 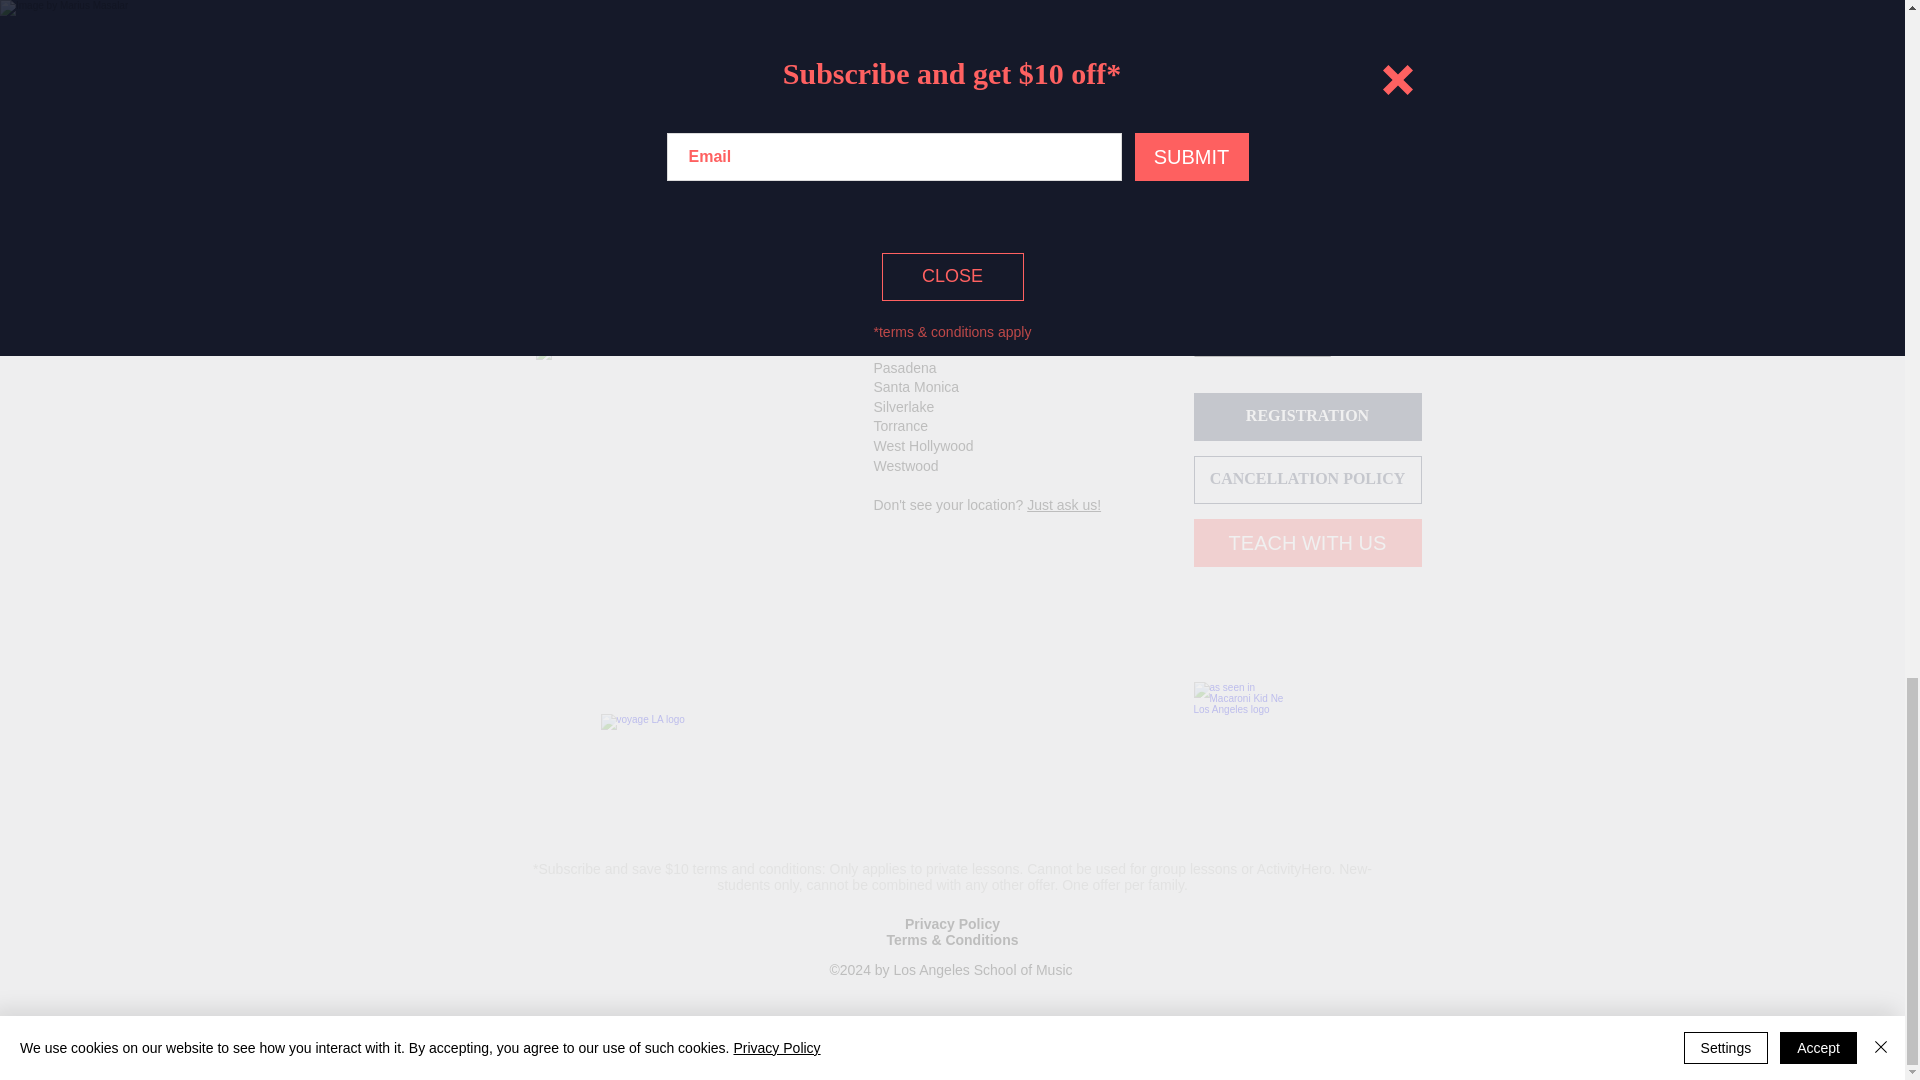 I want to click on Embedded Content, so click(x=952, y=728).